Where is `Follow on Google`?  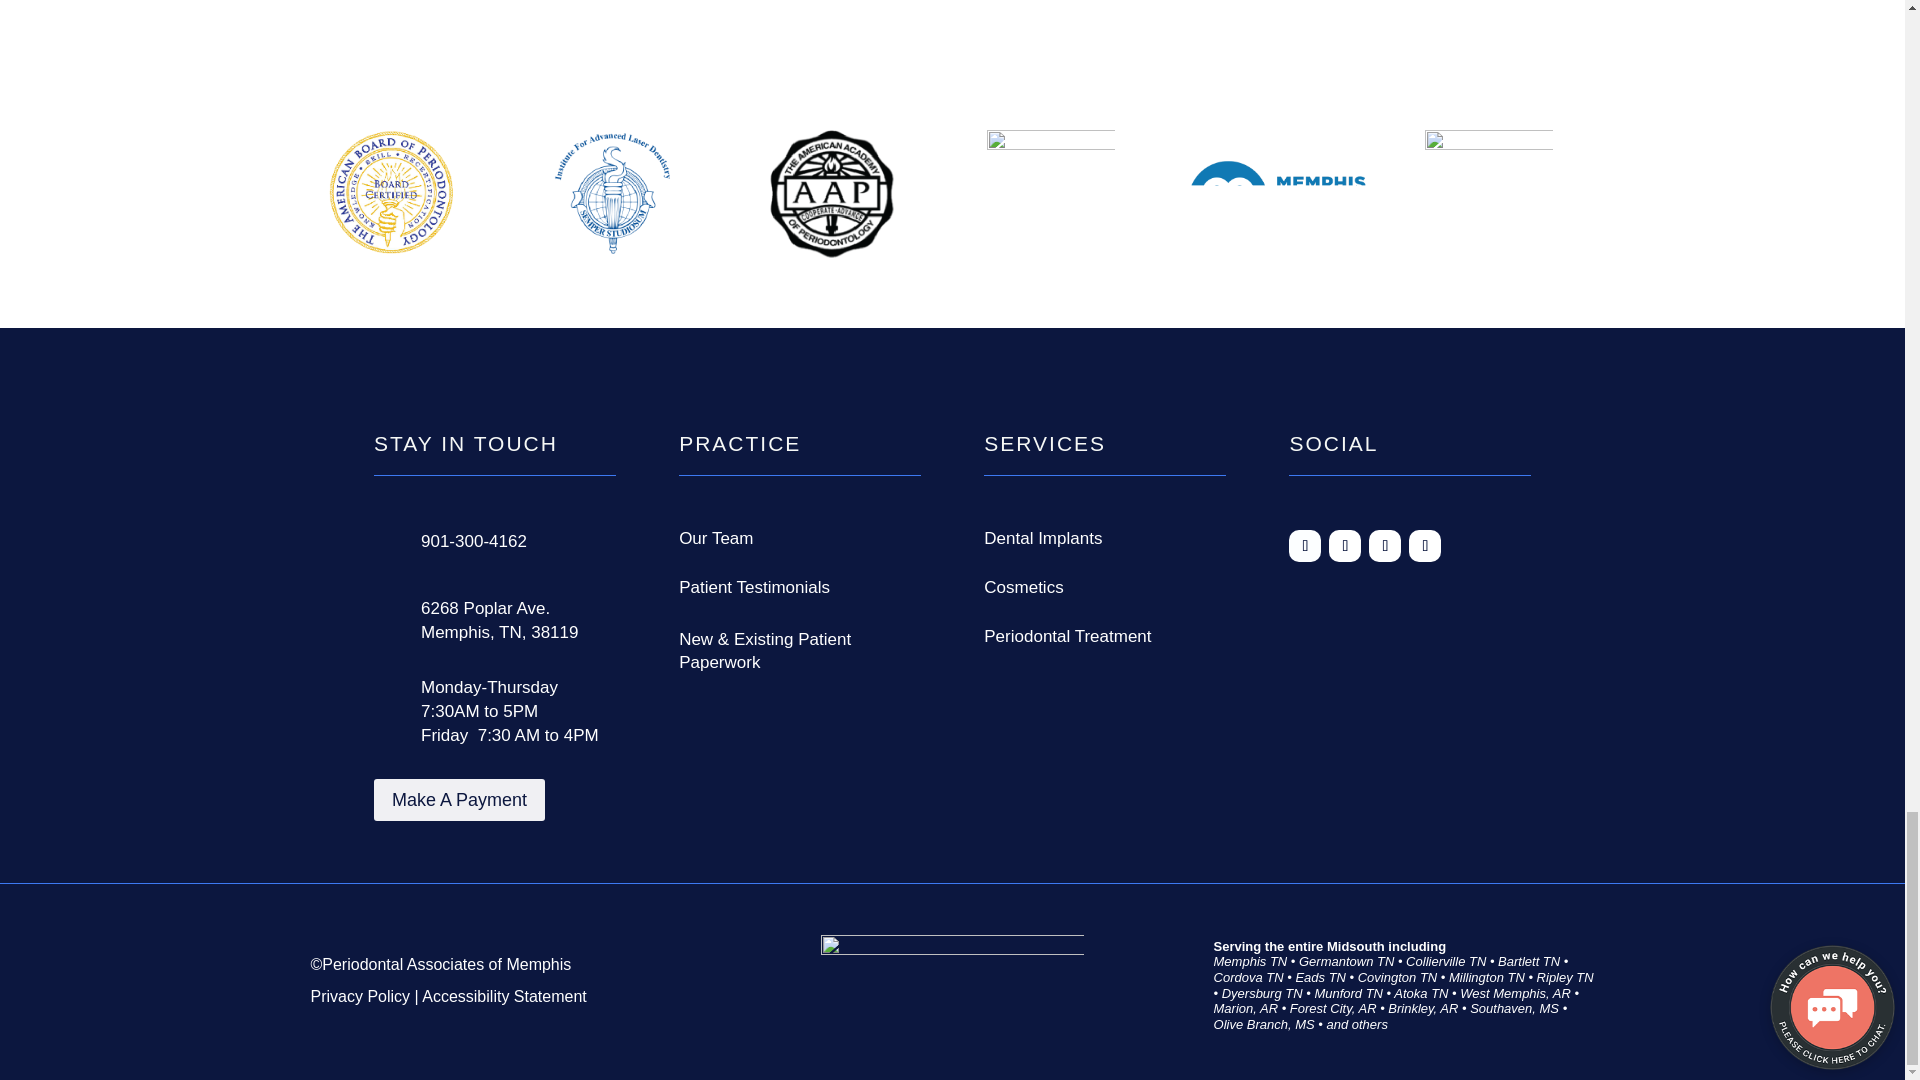
Follow on Google is located at coordinates (1344, 546).